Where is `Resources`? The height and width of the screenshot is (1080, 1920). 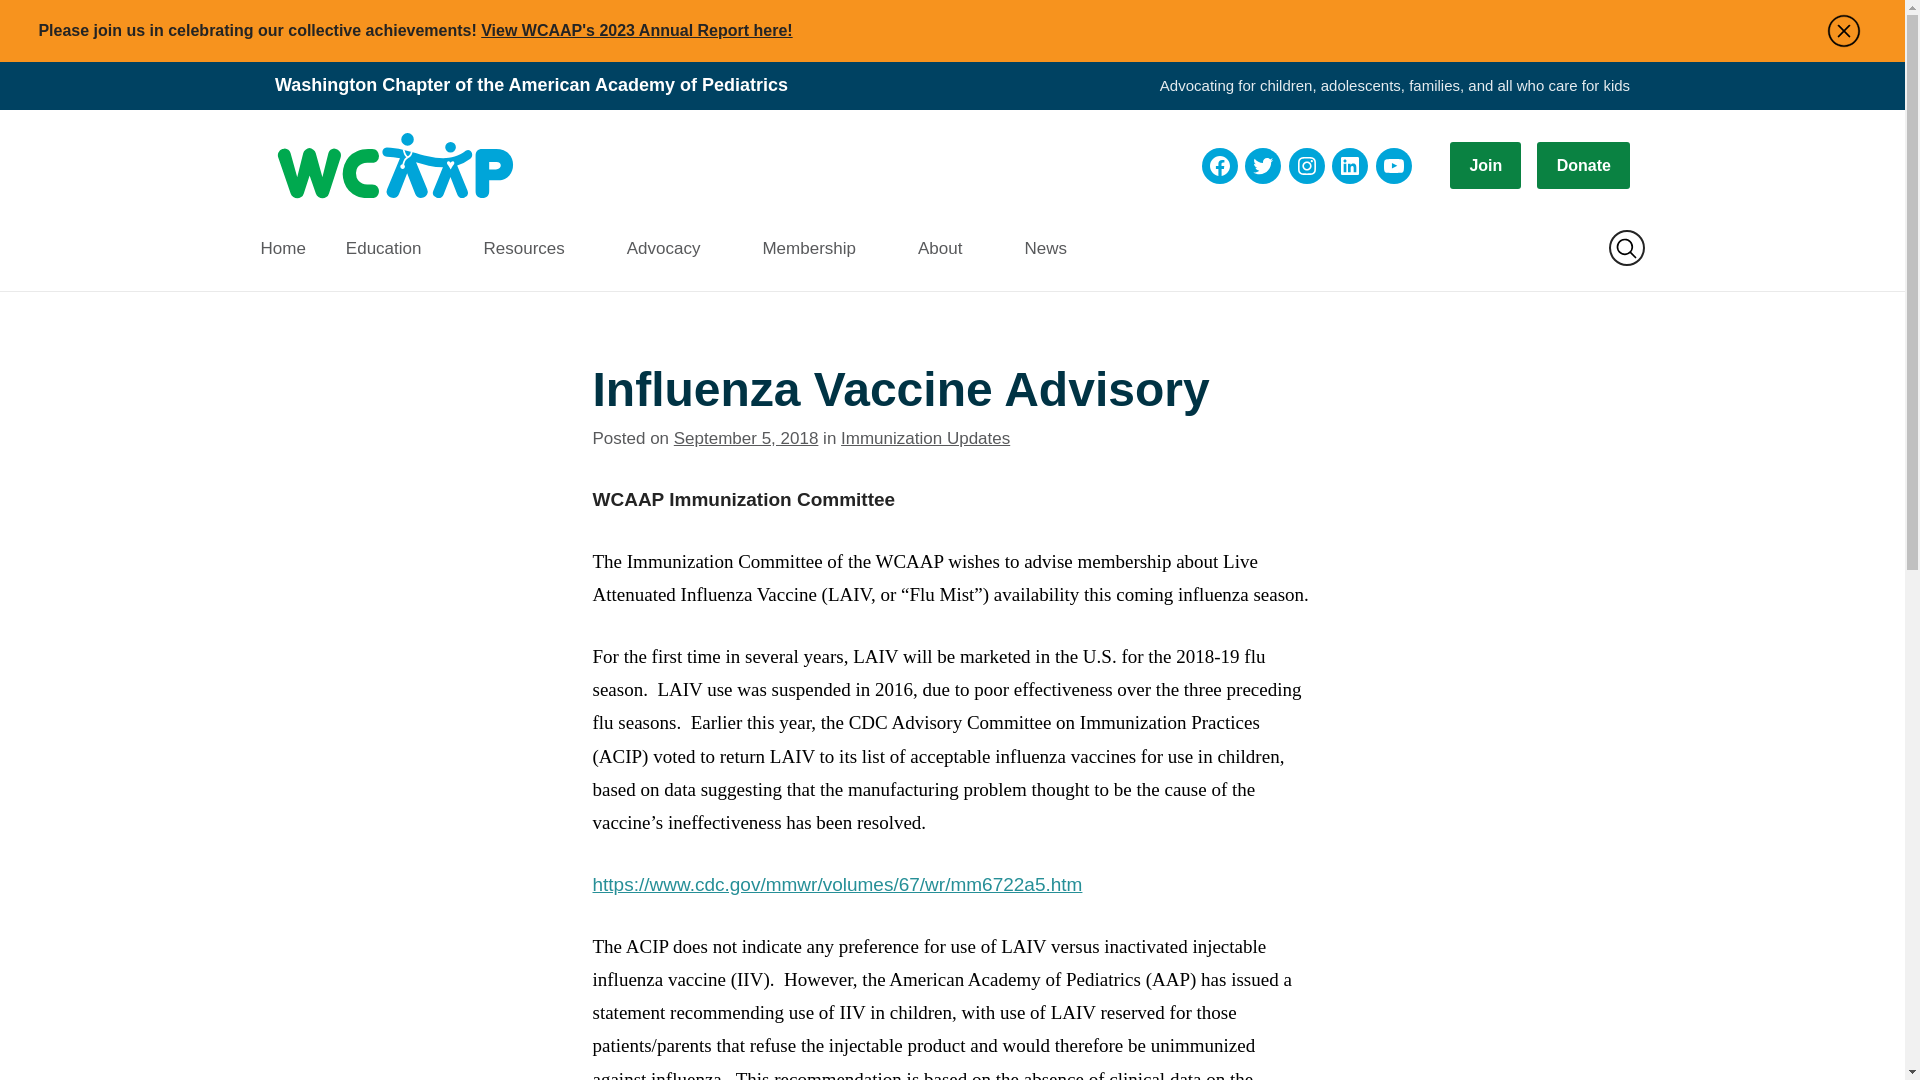 Resources is located at coordinates (534, 248).